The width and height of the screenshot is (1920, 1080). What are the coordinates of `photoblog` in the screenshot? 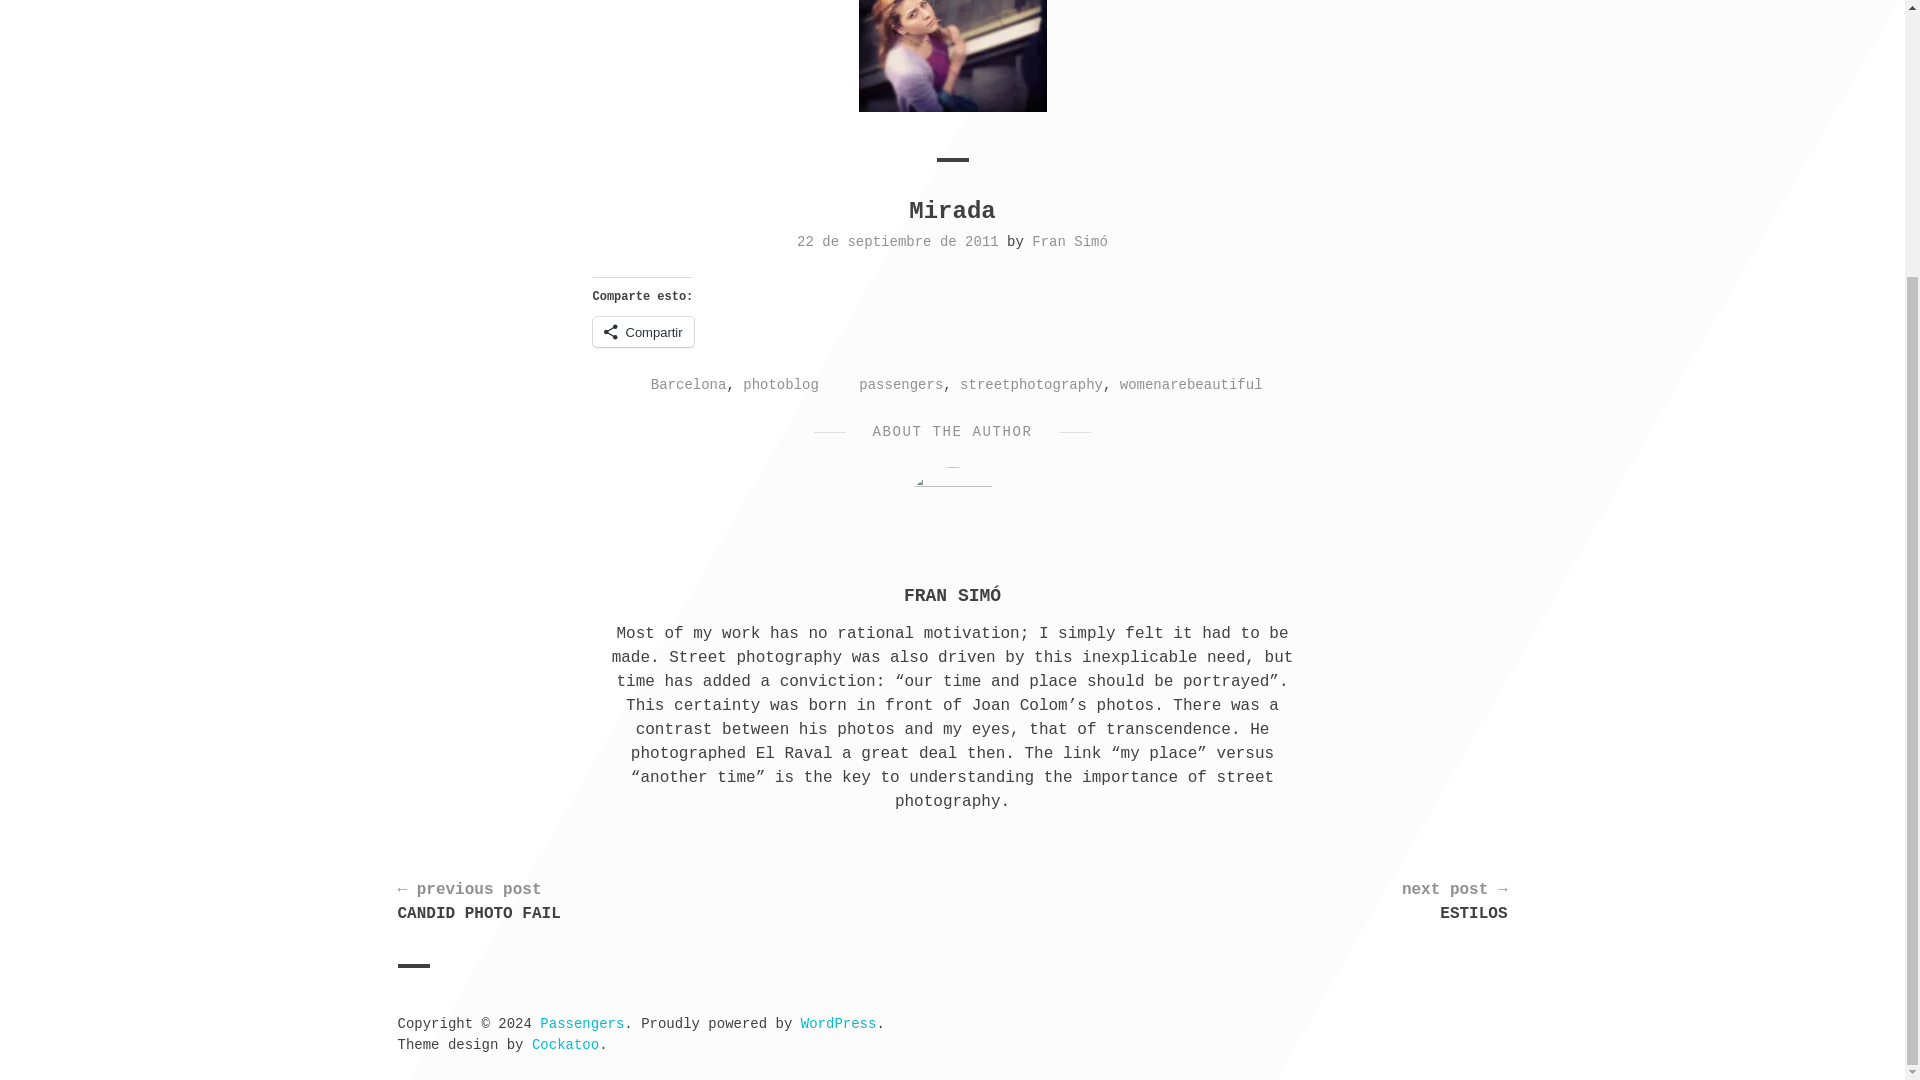 It's located at (781, 384).